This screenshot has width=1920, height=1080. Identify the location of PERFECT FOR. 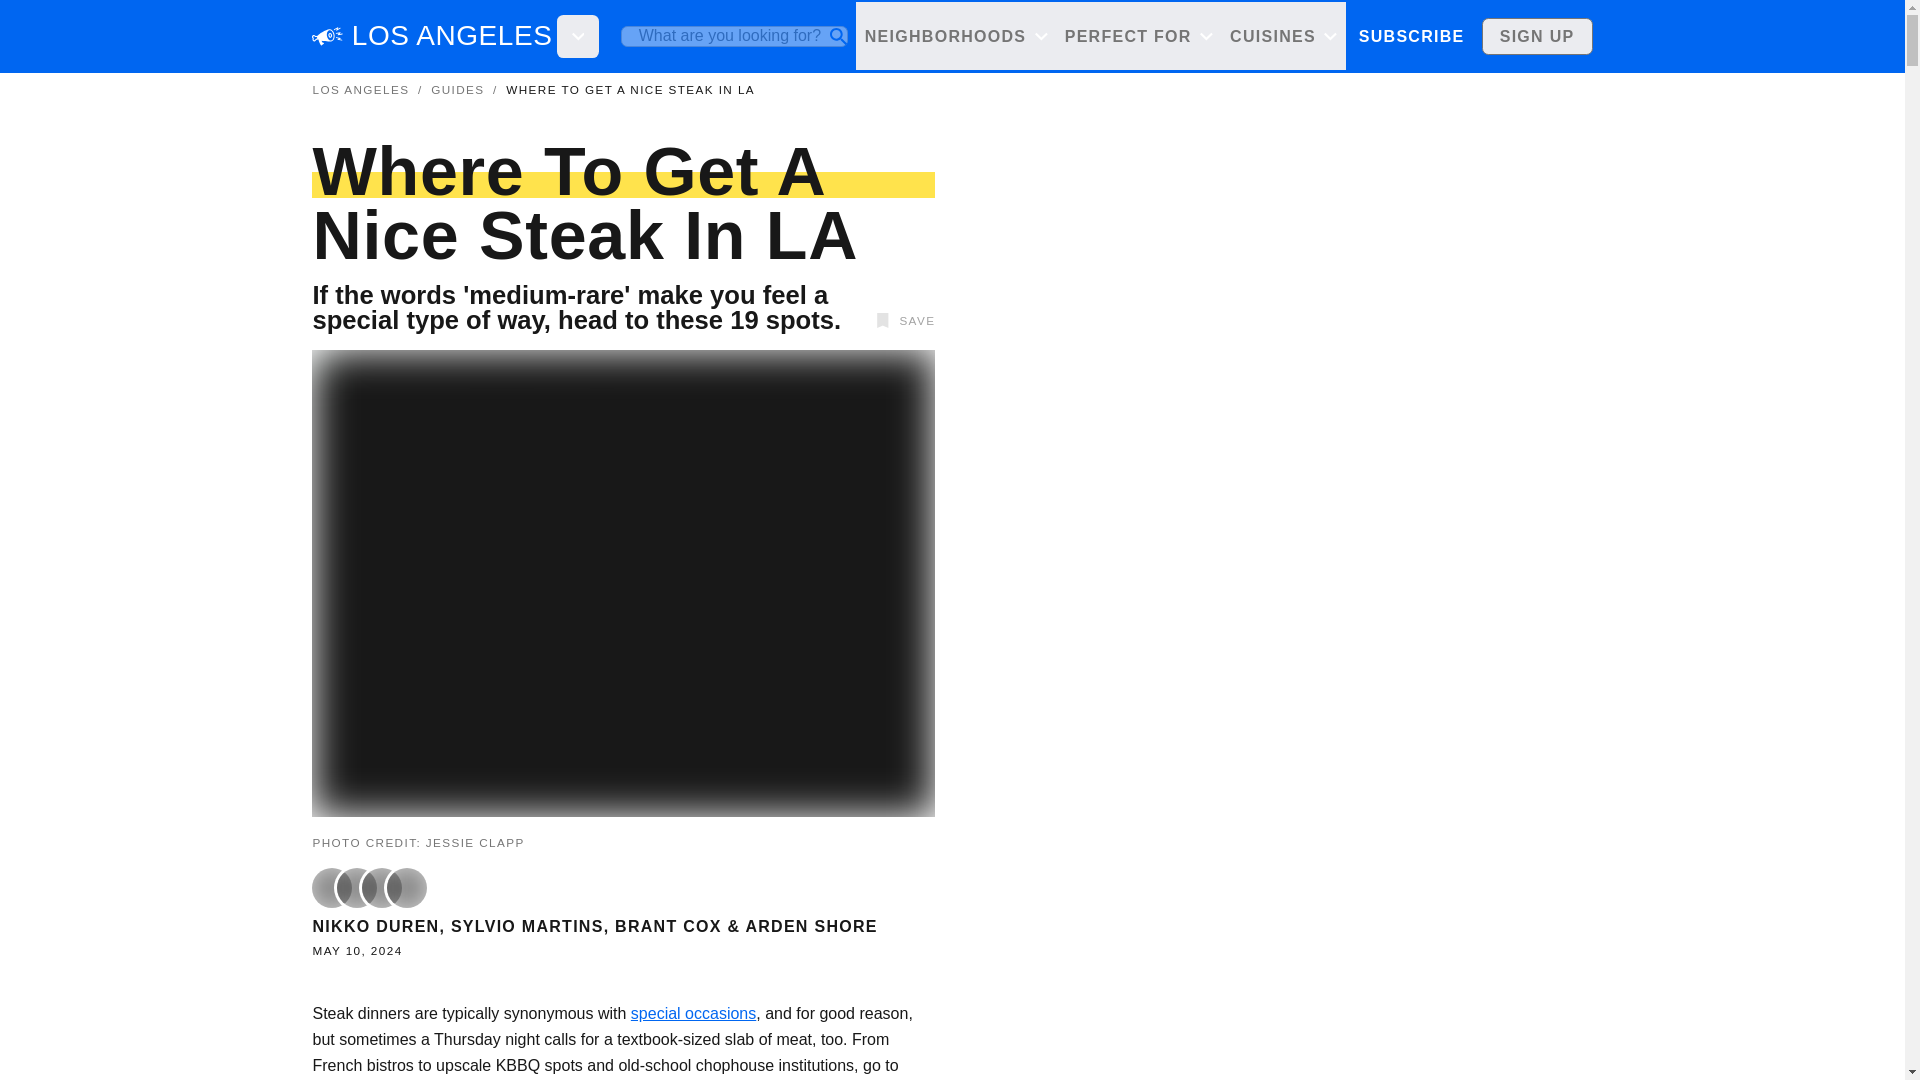
(1138, 36).